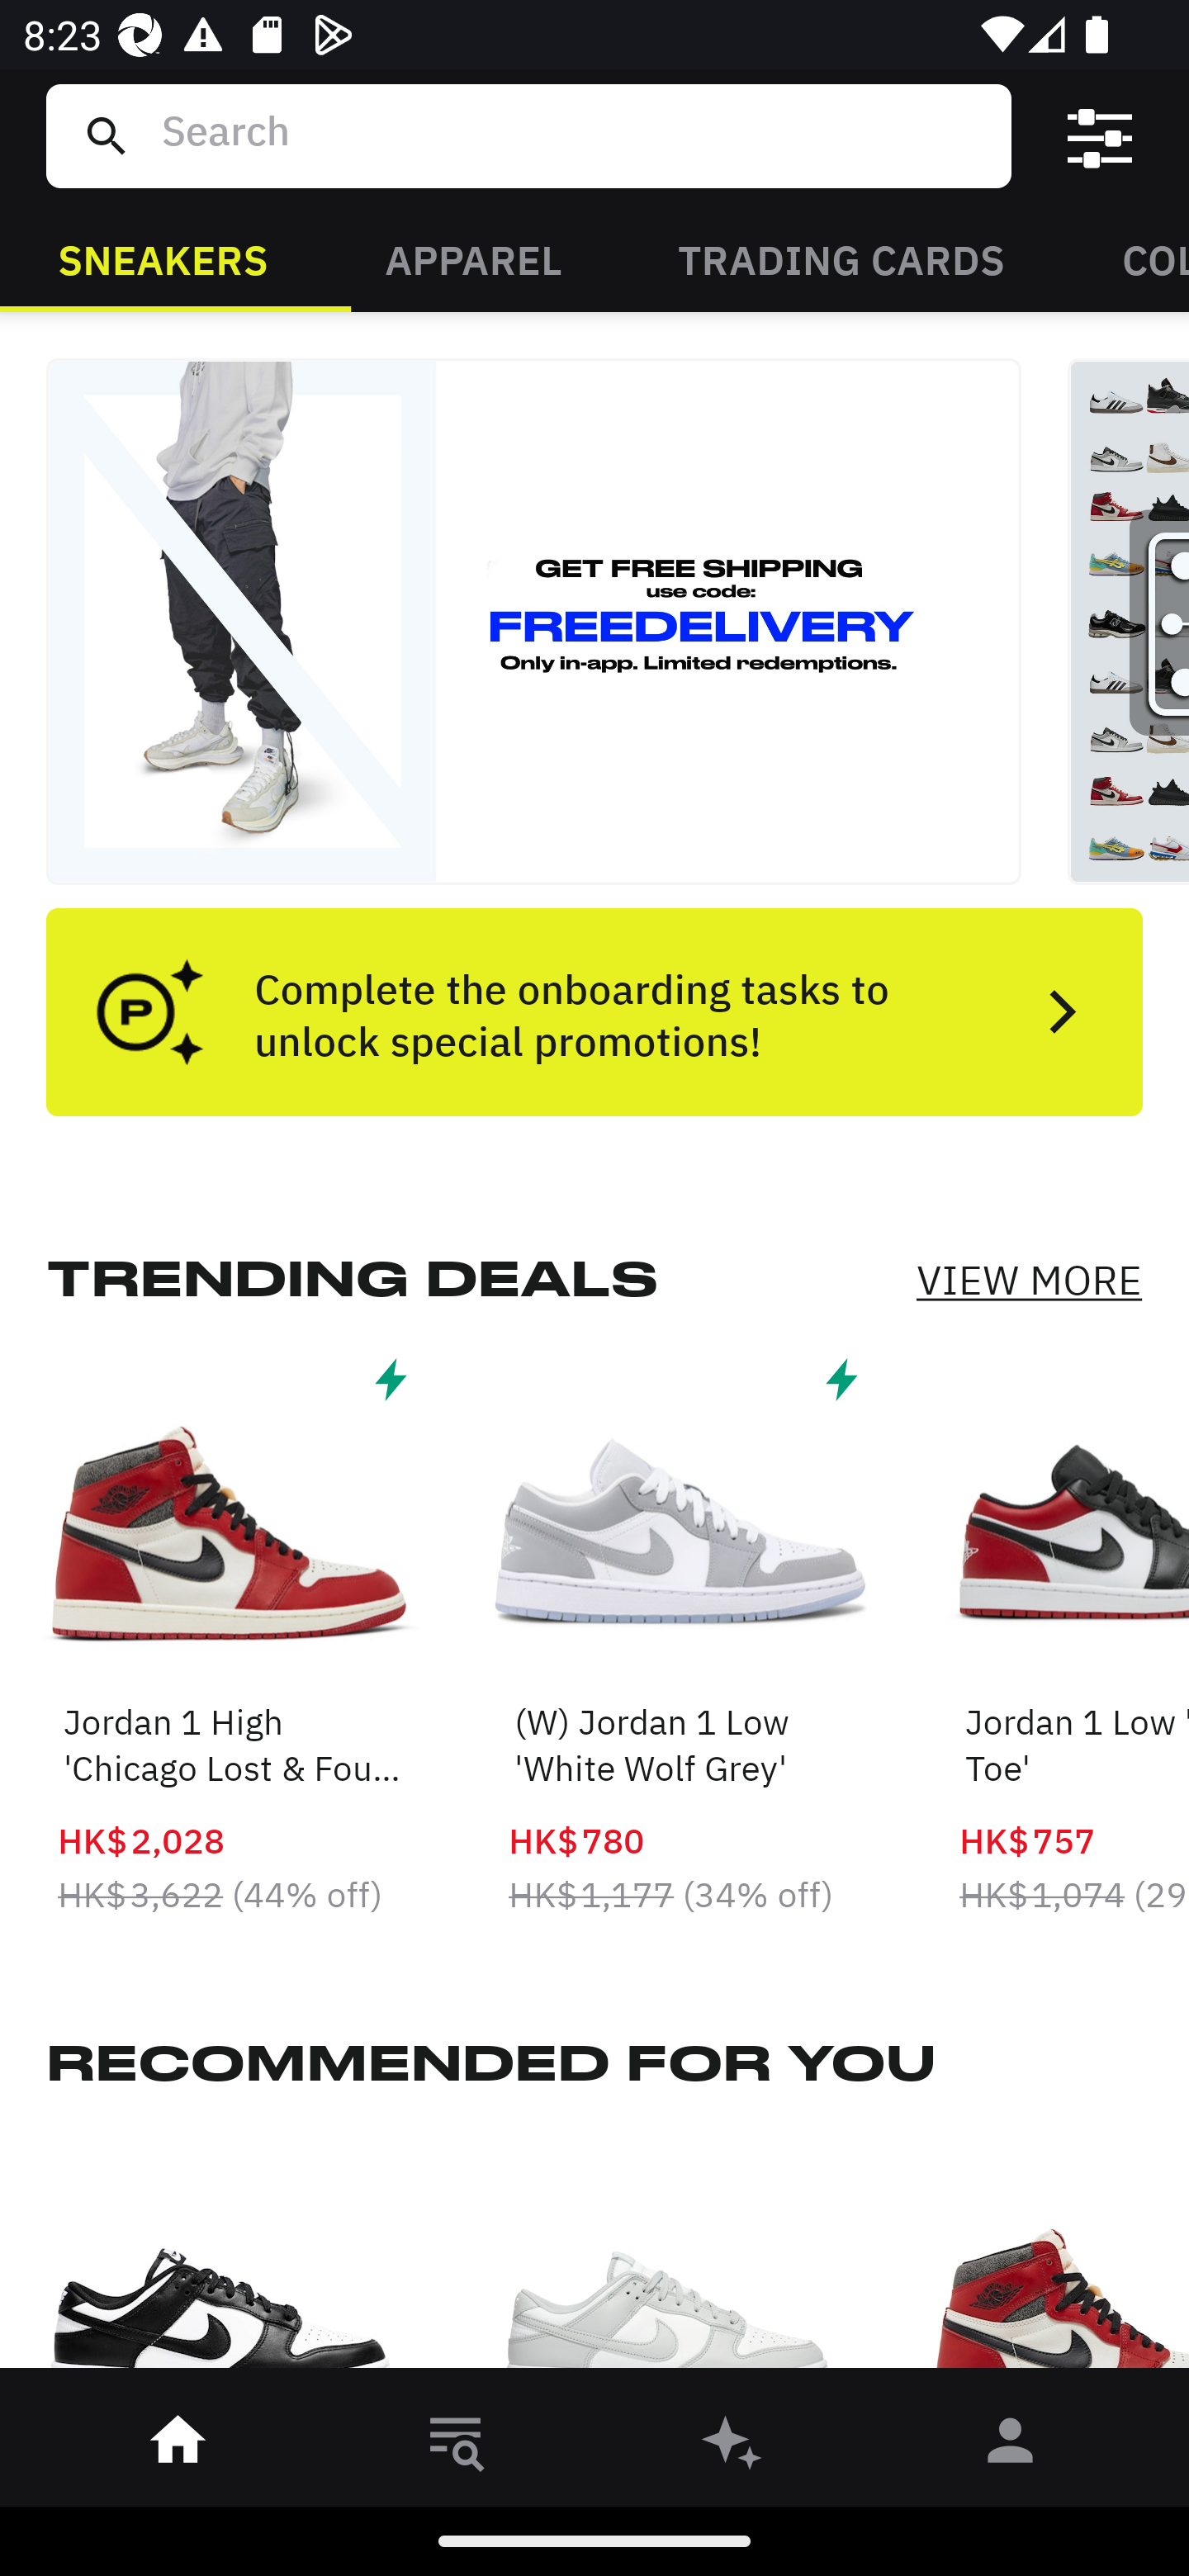 This screenshot has height=2576, width=1189. What do you see at coordinates (1029, 1280) in the screenshot?
I see `VIEW MORE` at bounding box center [1029, 1280].